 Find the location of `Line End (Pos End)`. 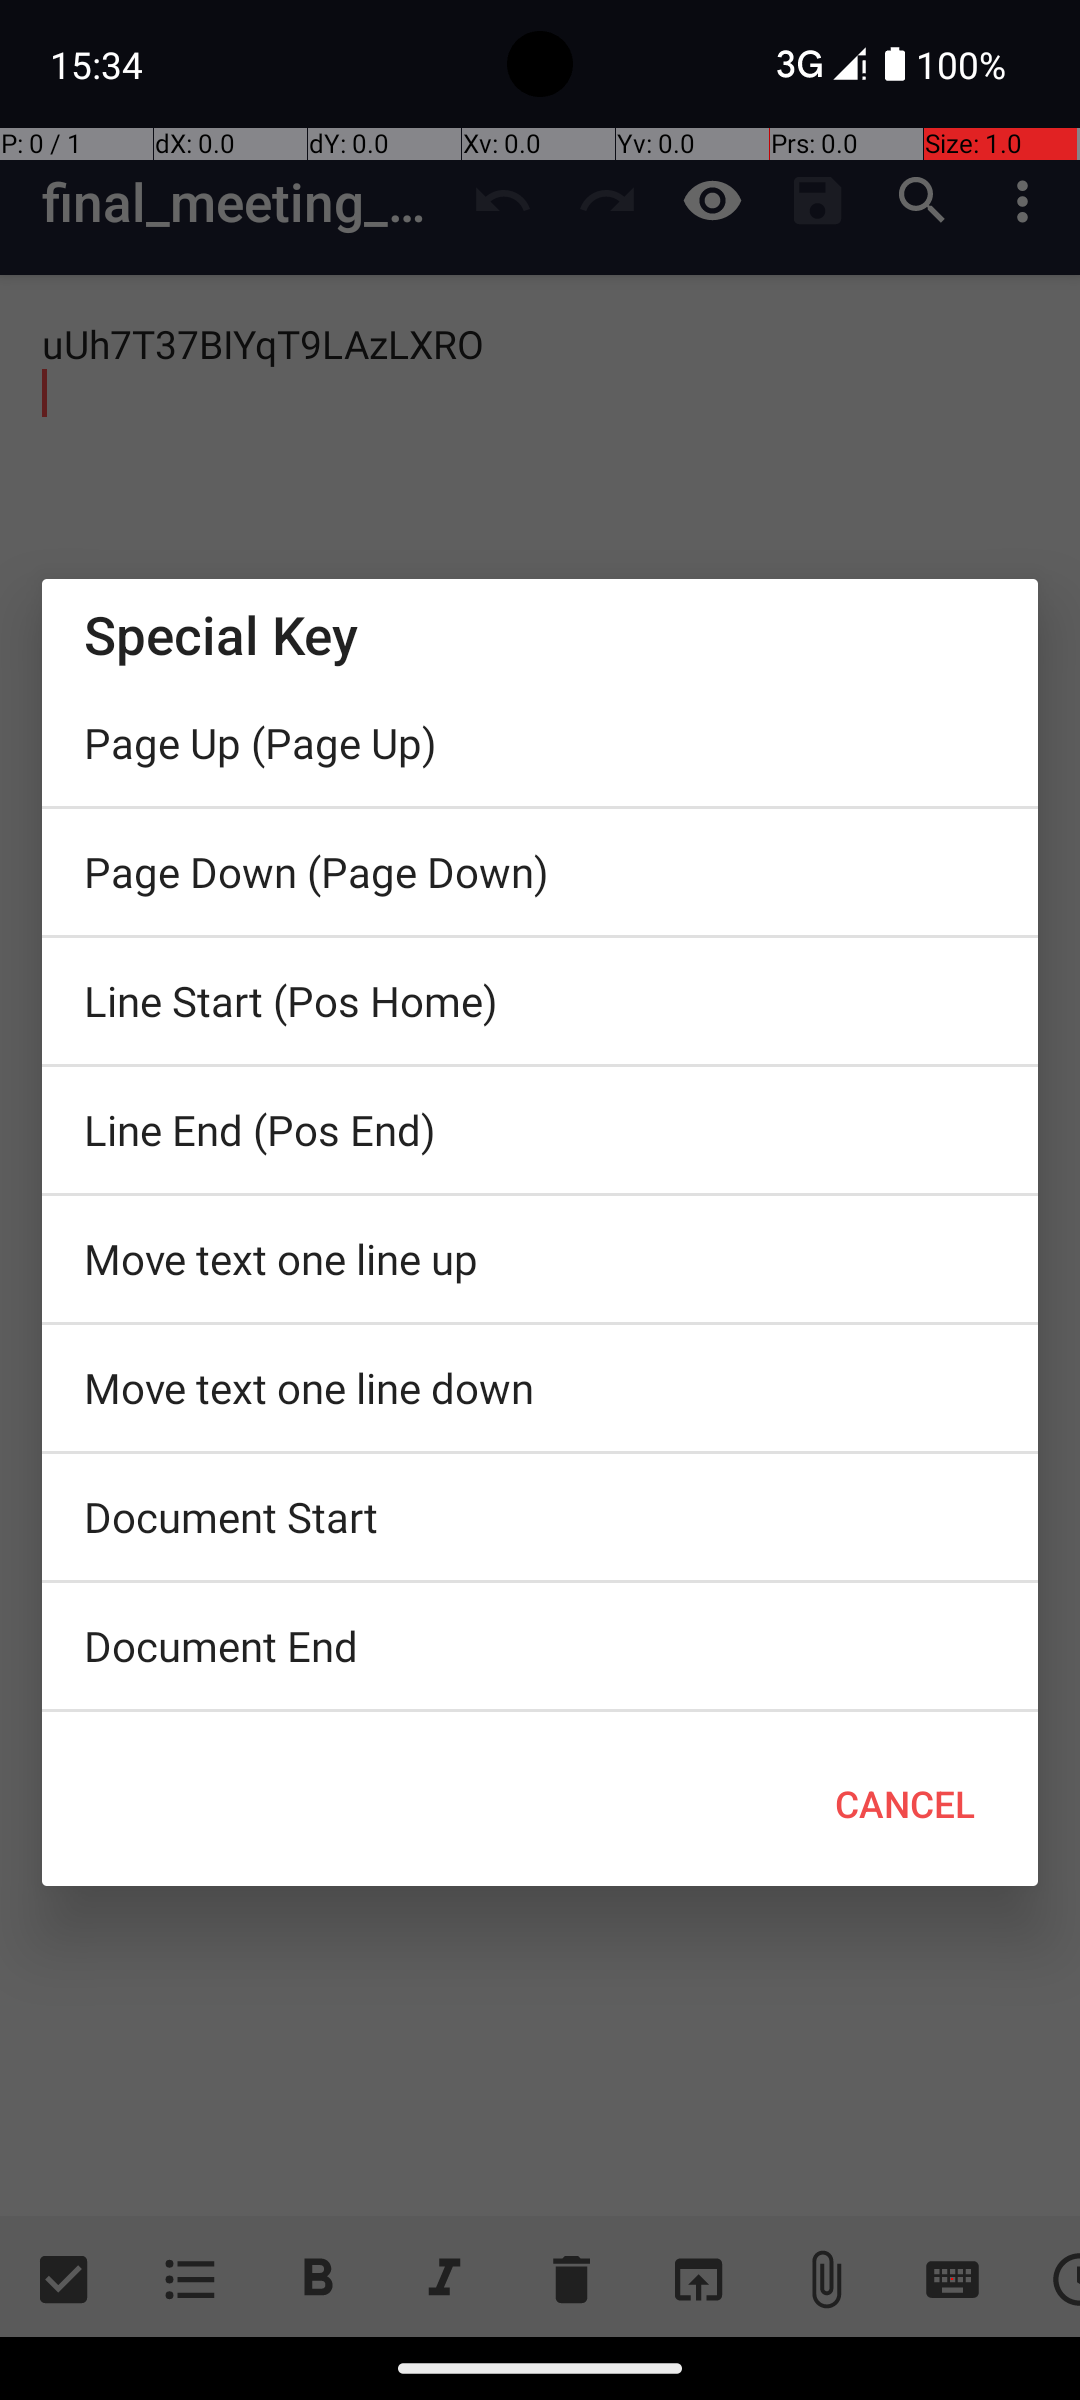

Line End (Pos End) is located at coordinates (540, 1130).